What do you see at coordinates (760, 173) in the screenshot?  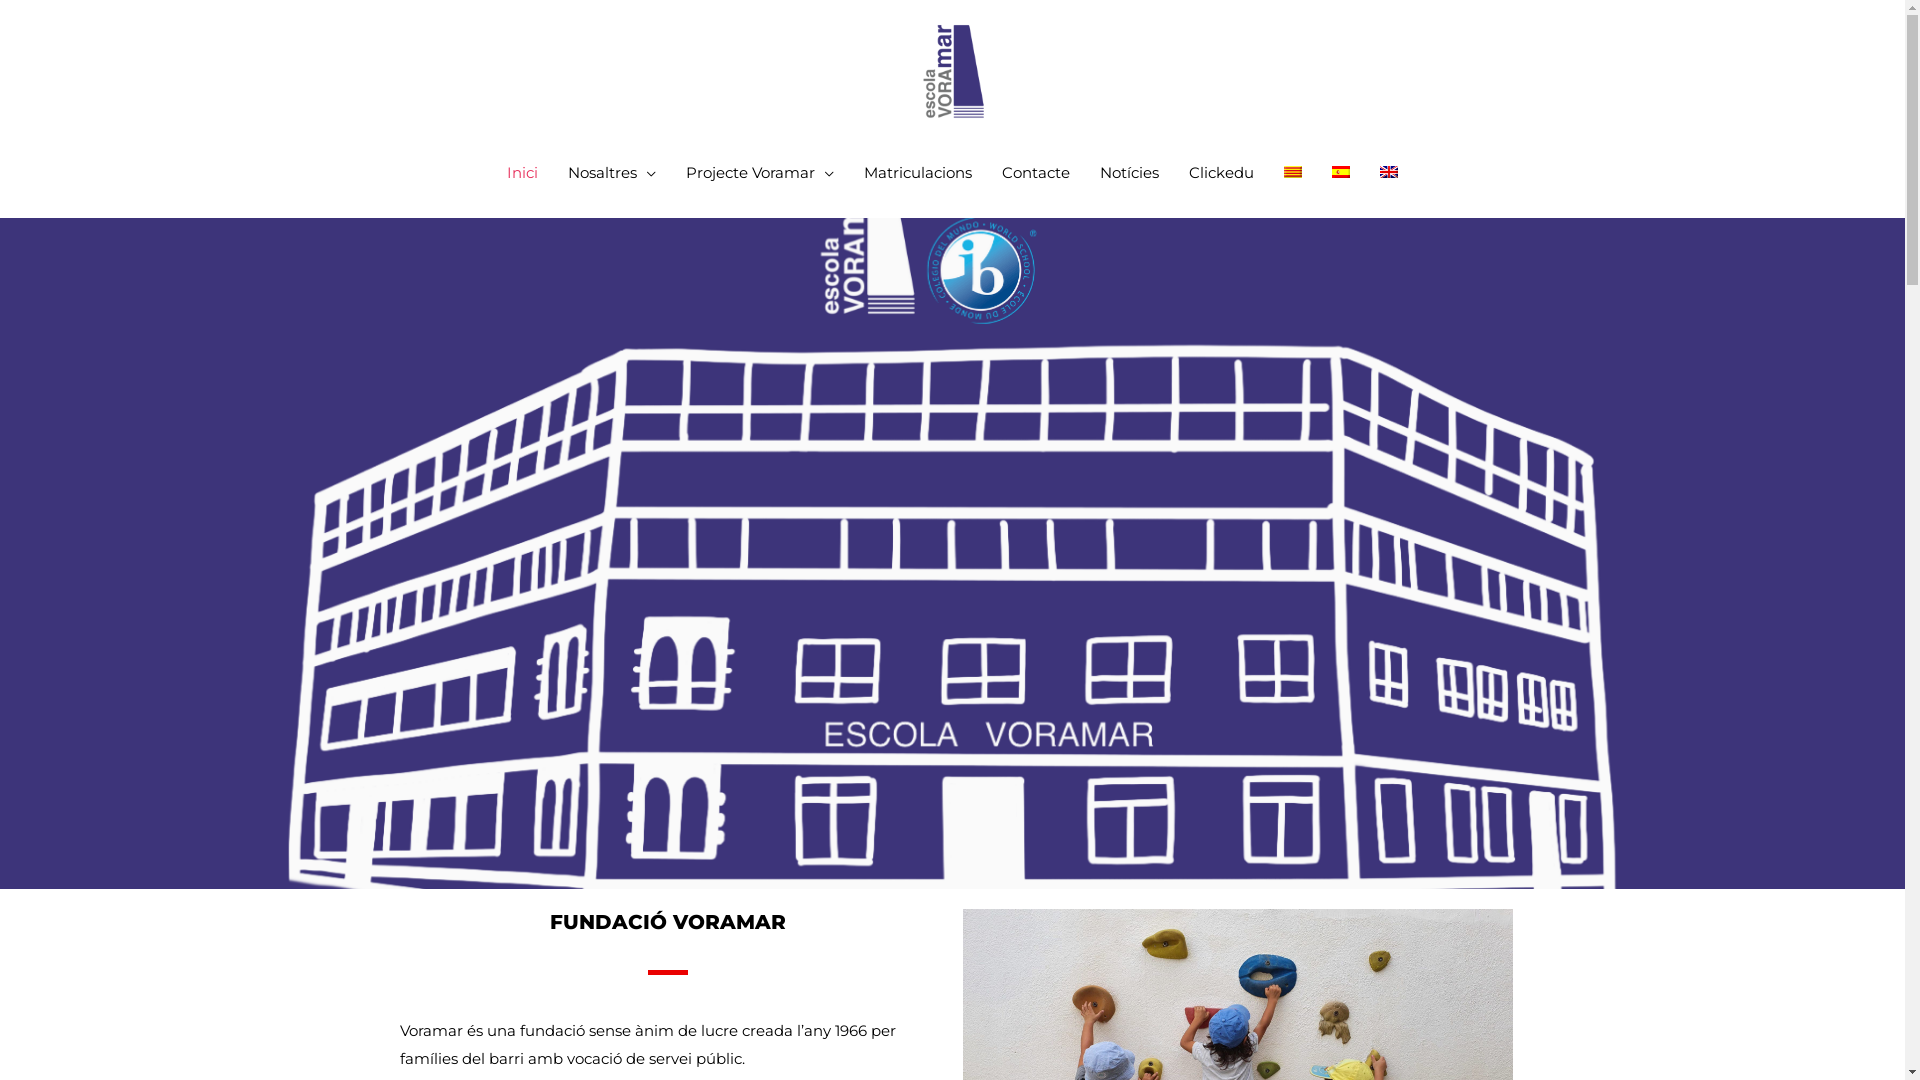 I see `Projecte Voramar` at bounding box center [760, 173].